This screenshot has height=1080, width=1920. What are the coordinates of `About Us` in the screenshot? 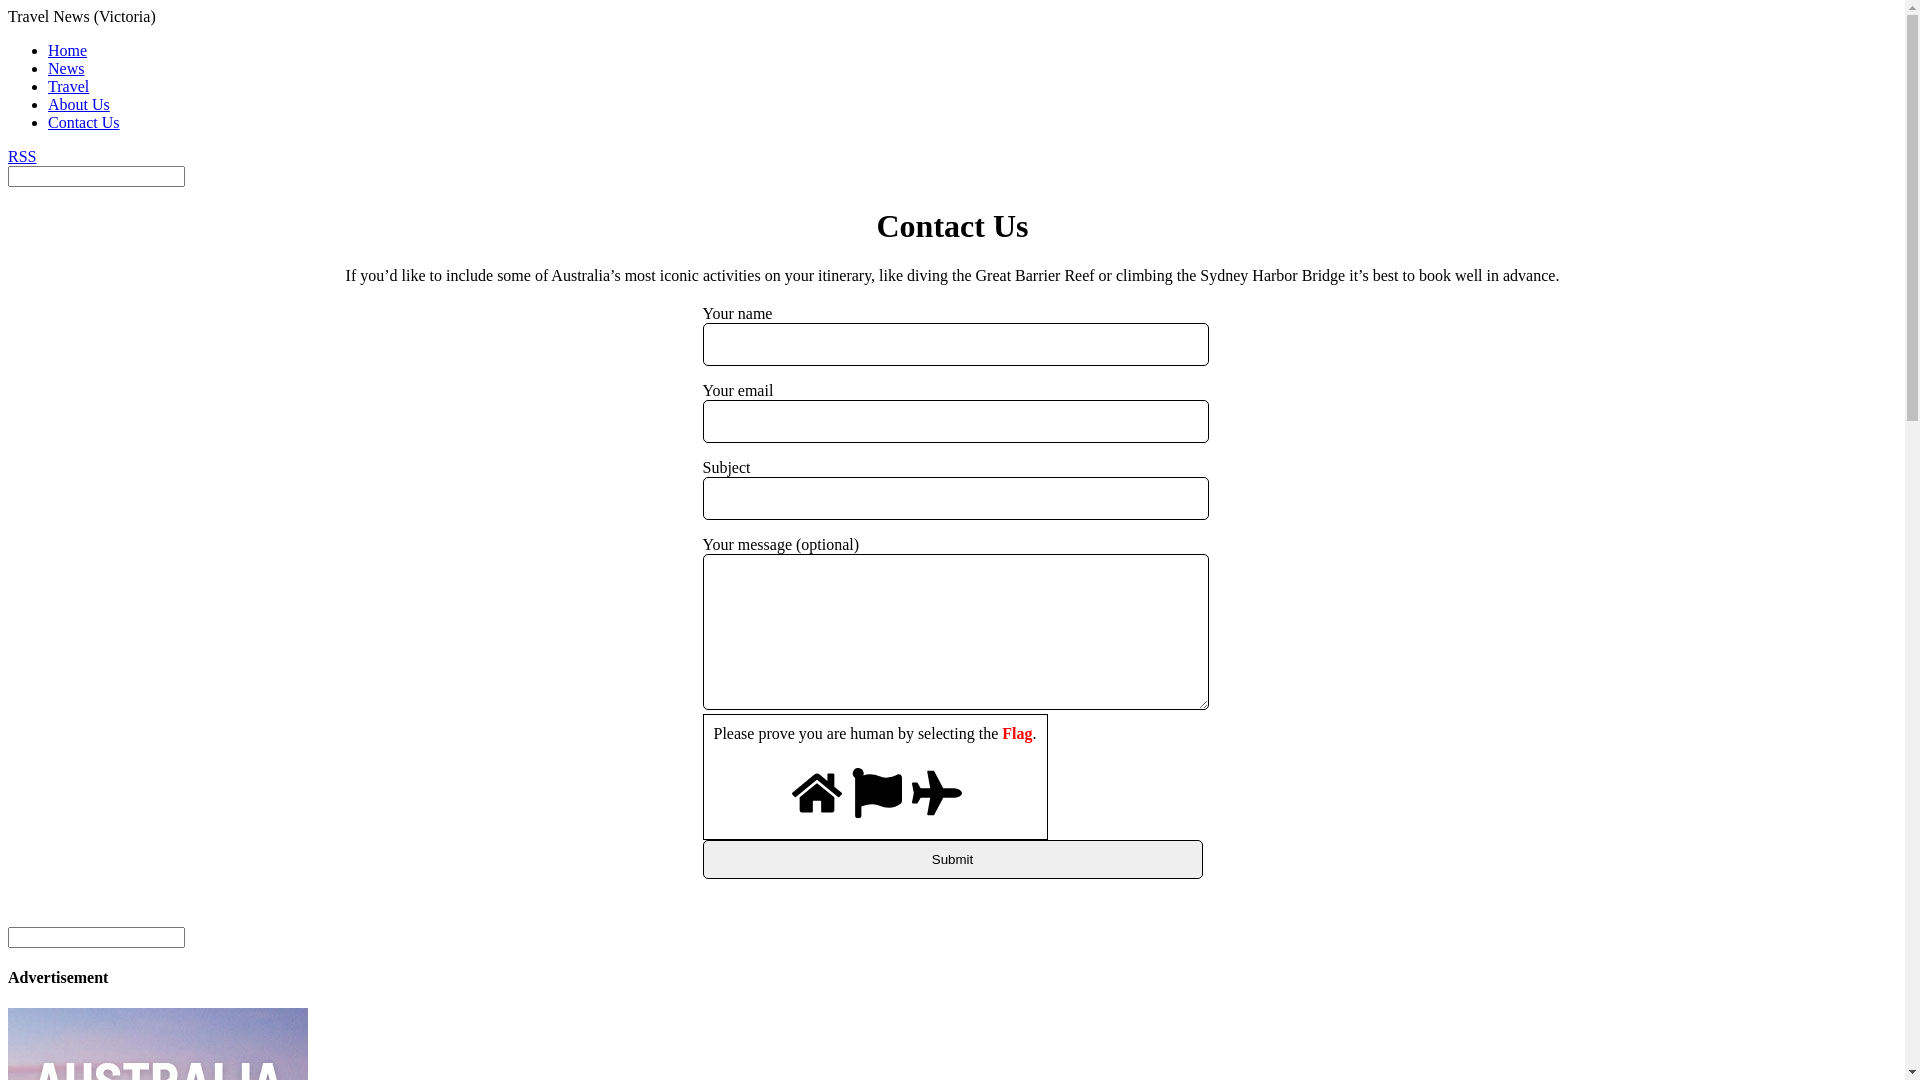 It's located at (79, 104).